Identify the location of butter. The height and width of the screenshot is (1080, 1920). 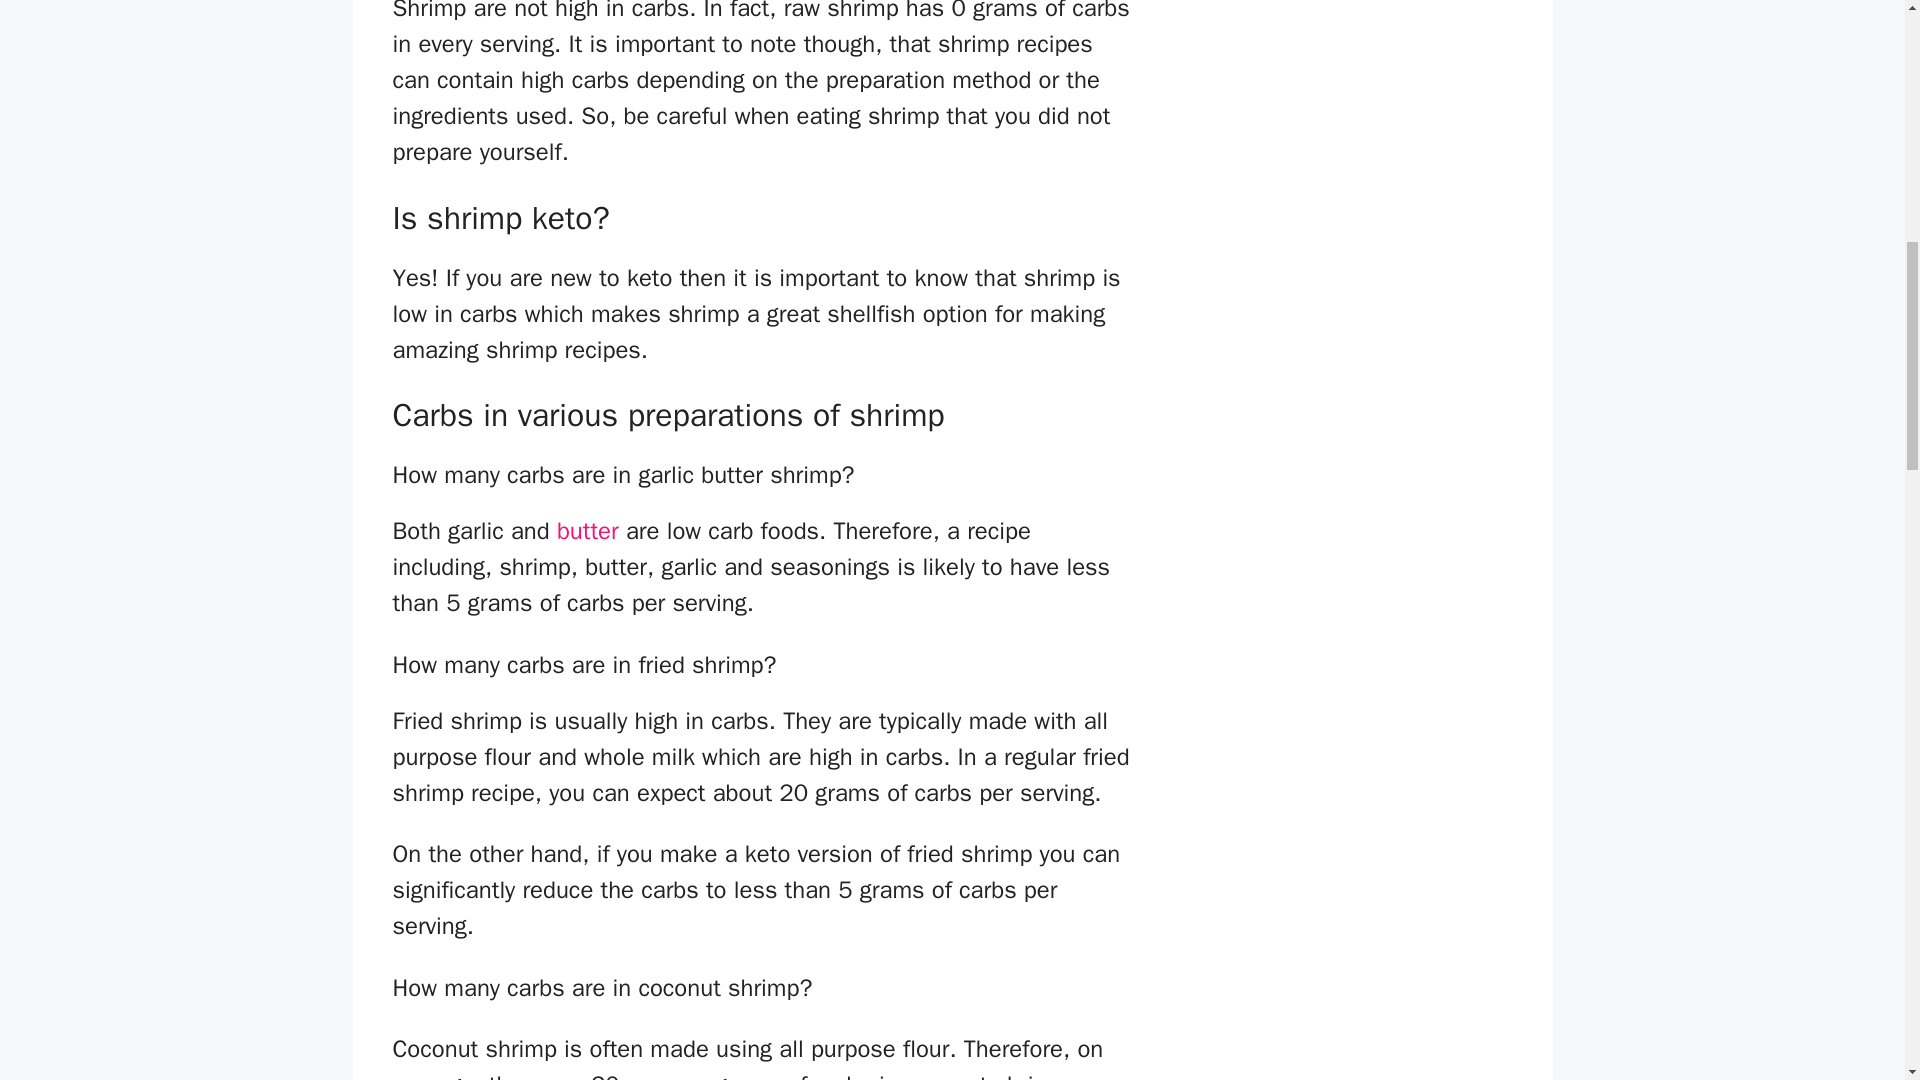
(590, 531).